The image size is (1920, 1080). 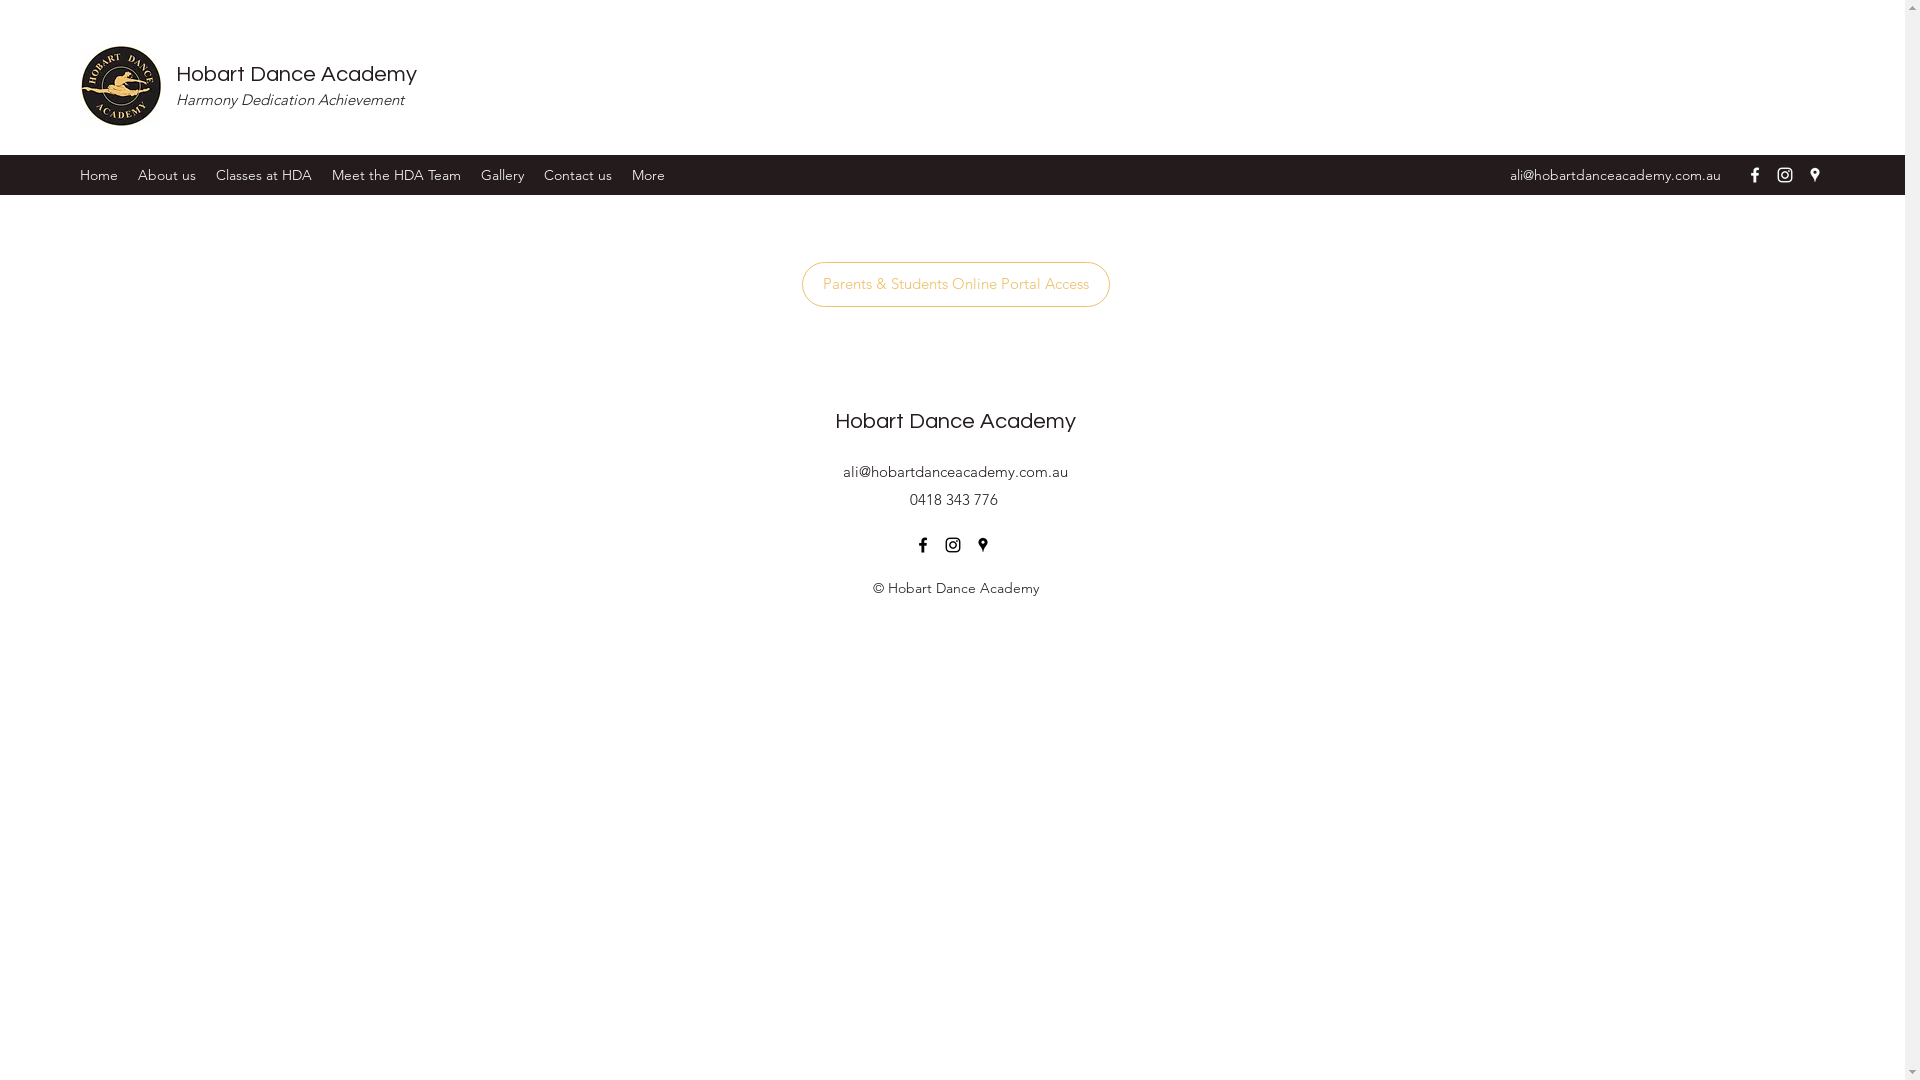 I want to click on Classes at HDA, so click(x=264, y=175).